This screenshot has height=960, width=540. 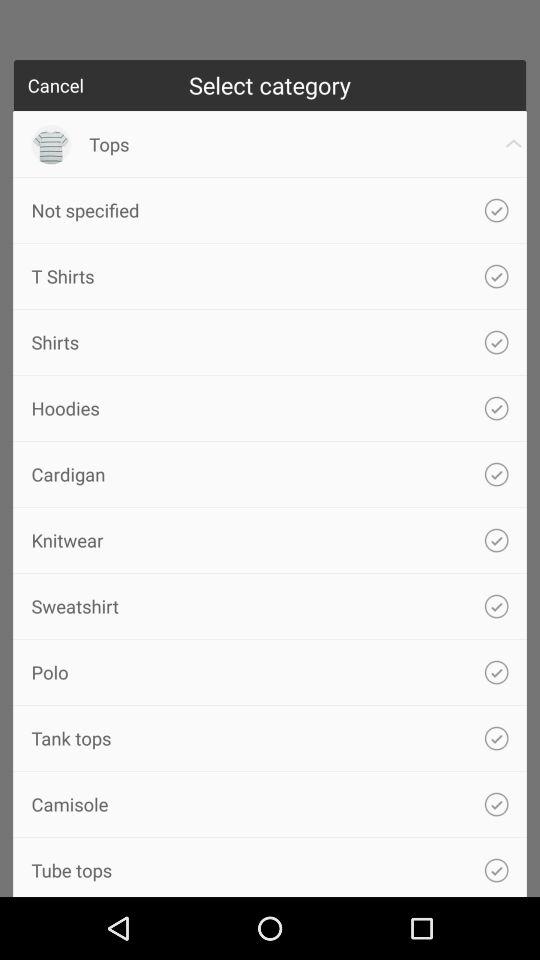 I want to click on swipe to the cancel, so click(x=56, y=85).